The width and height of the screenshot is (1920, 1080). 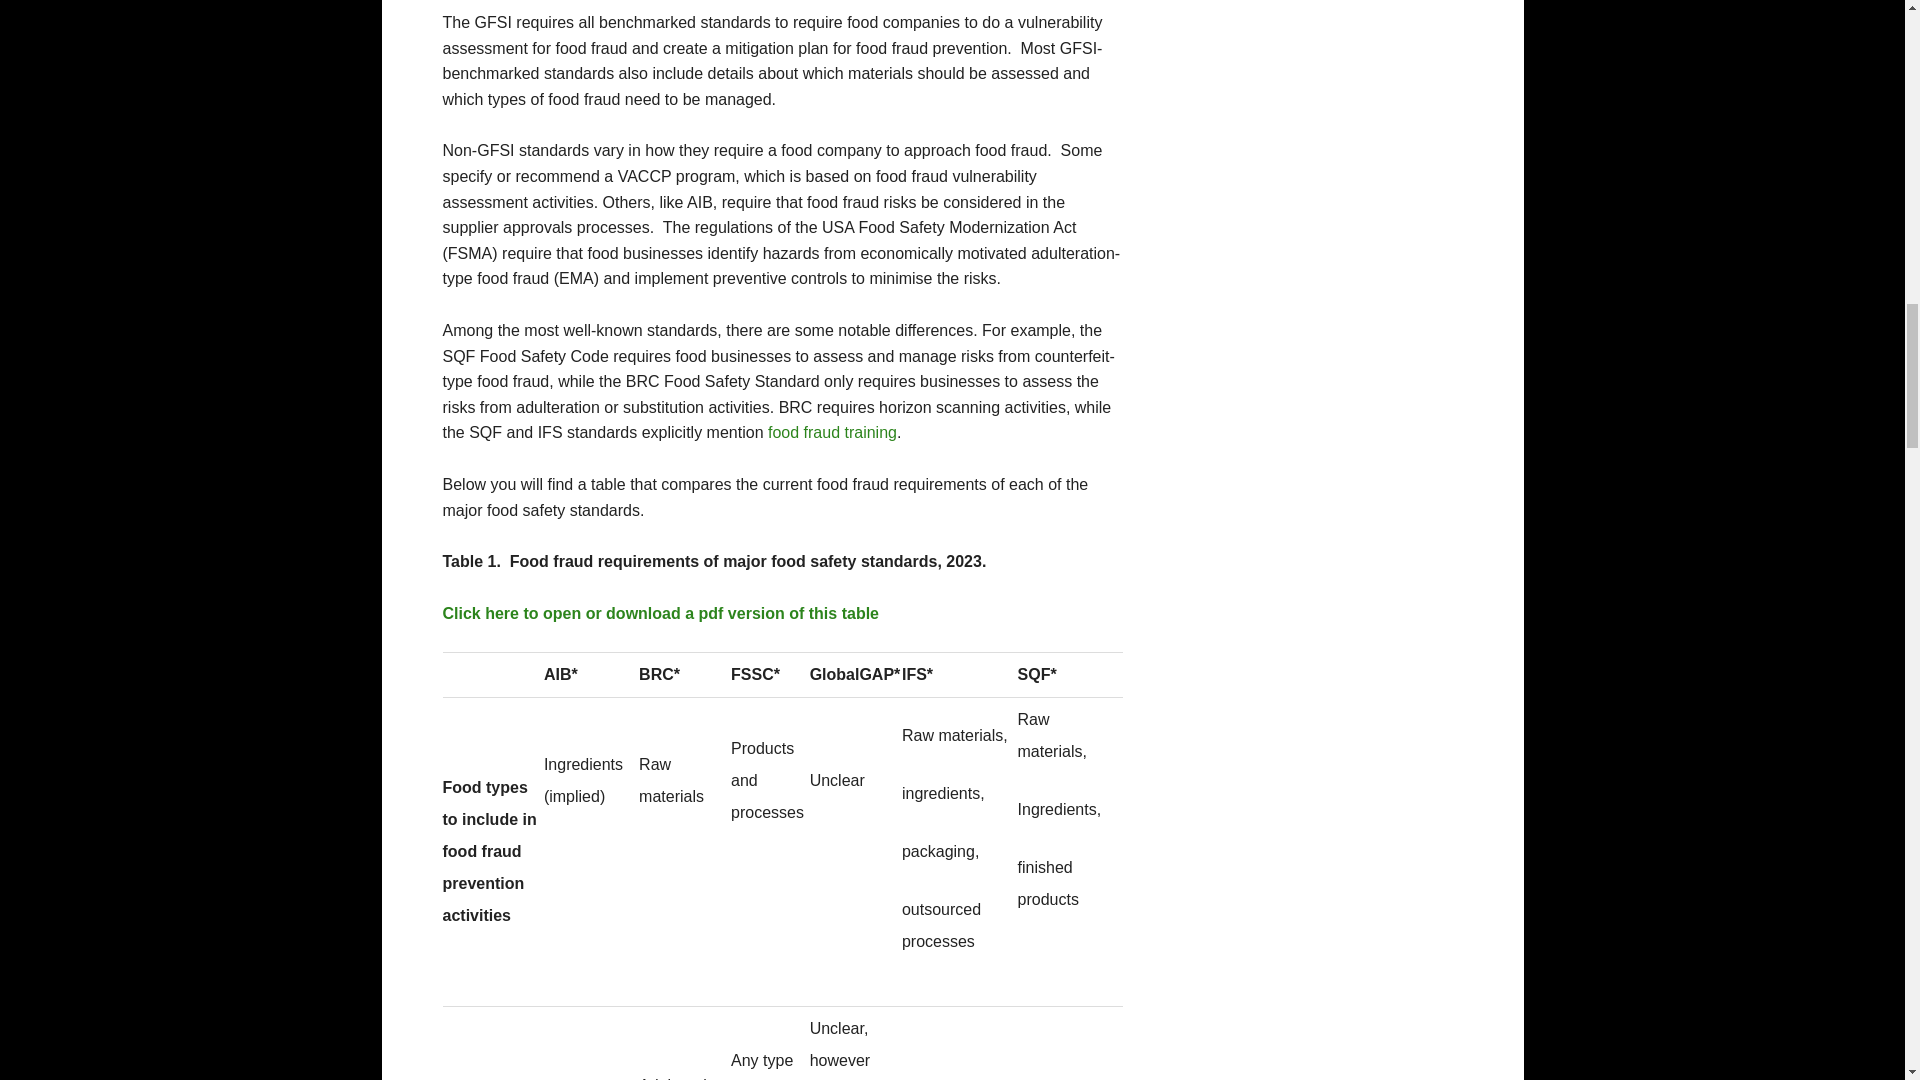 What do you see at coordinates (832, 432) in the screenshot?
I see `food fraud training` at bounding box center [832, 432].